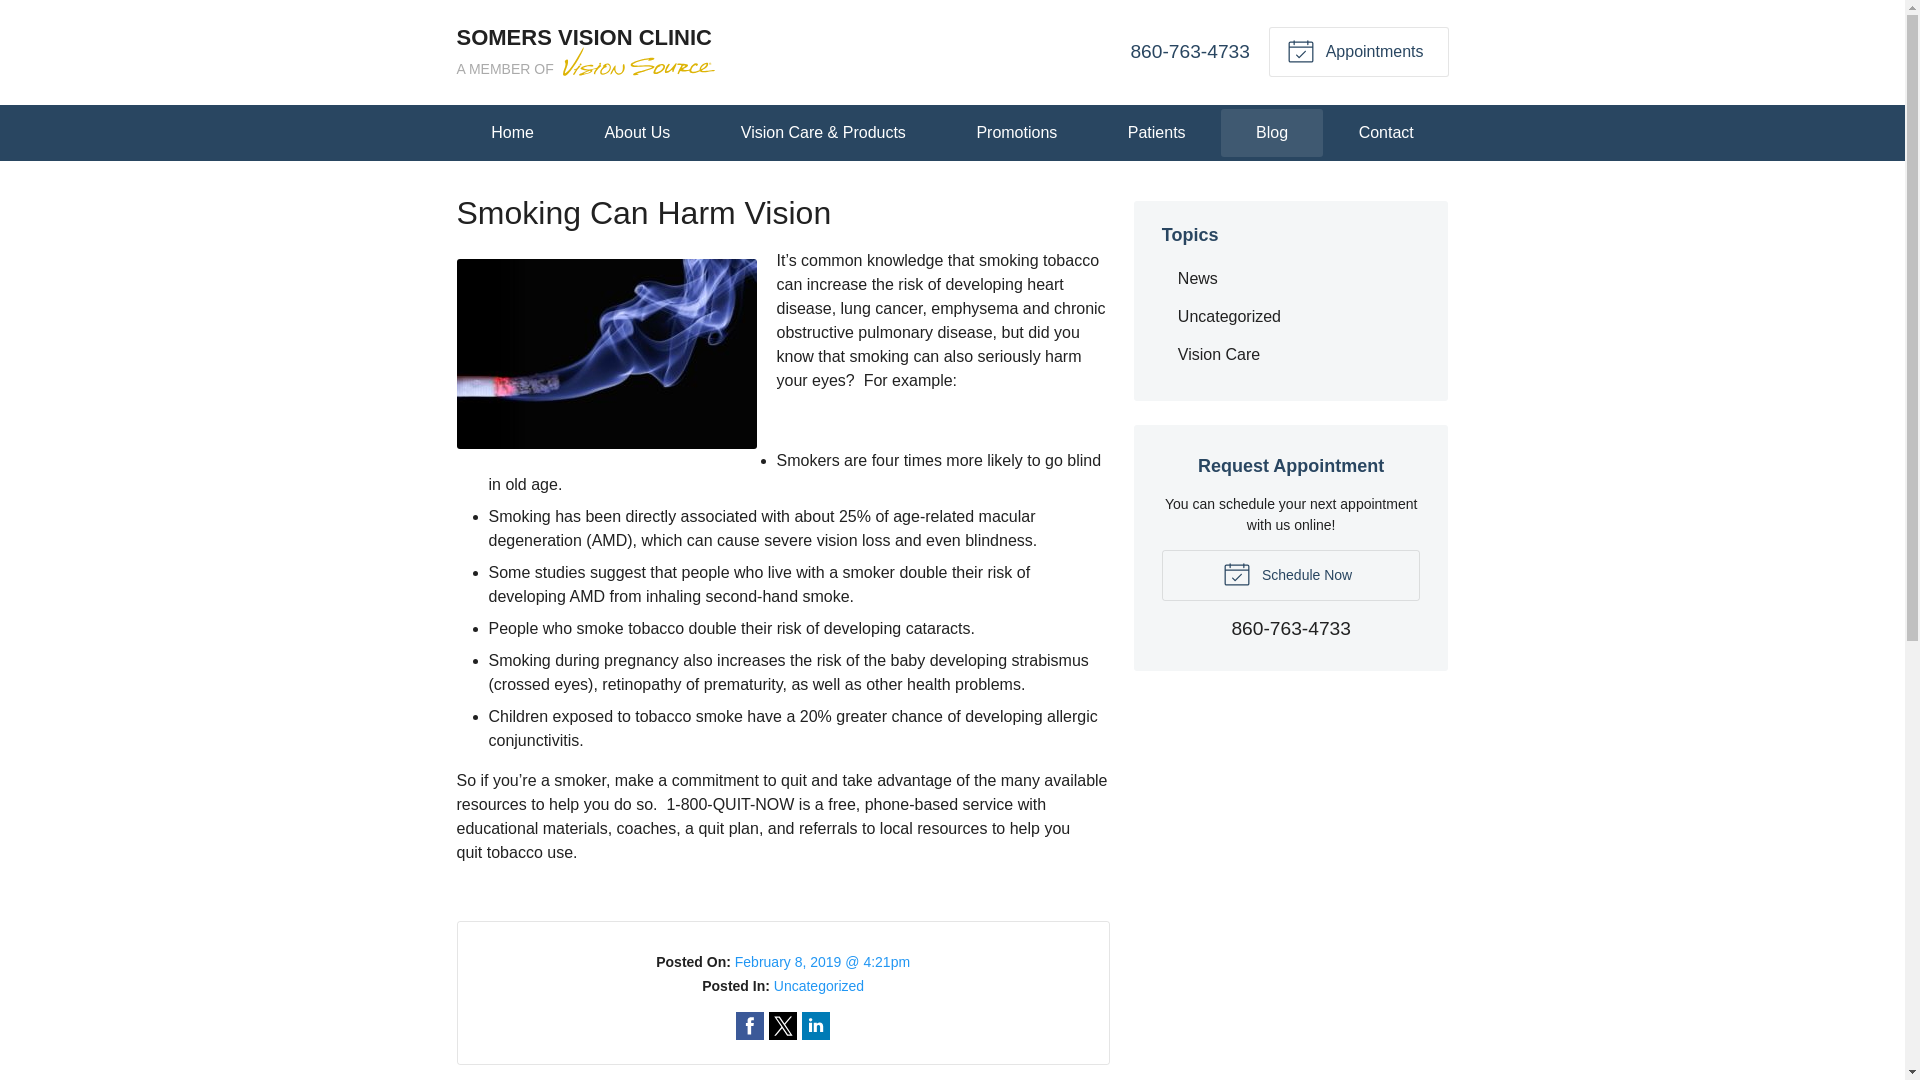 Image resolution: width=1920 pixels, height=1080 pixels. What do you see at coordinates (1017, 132) in the screenshot?
I see `Promotions` at bounding box center [1017, 132].